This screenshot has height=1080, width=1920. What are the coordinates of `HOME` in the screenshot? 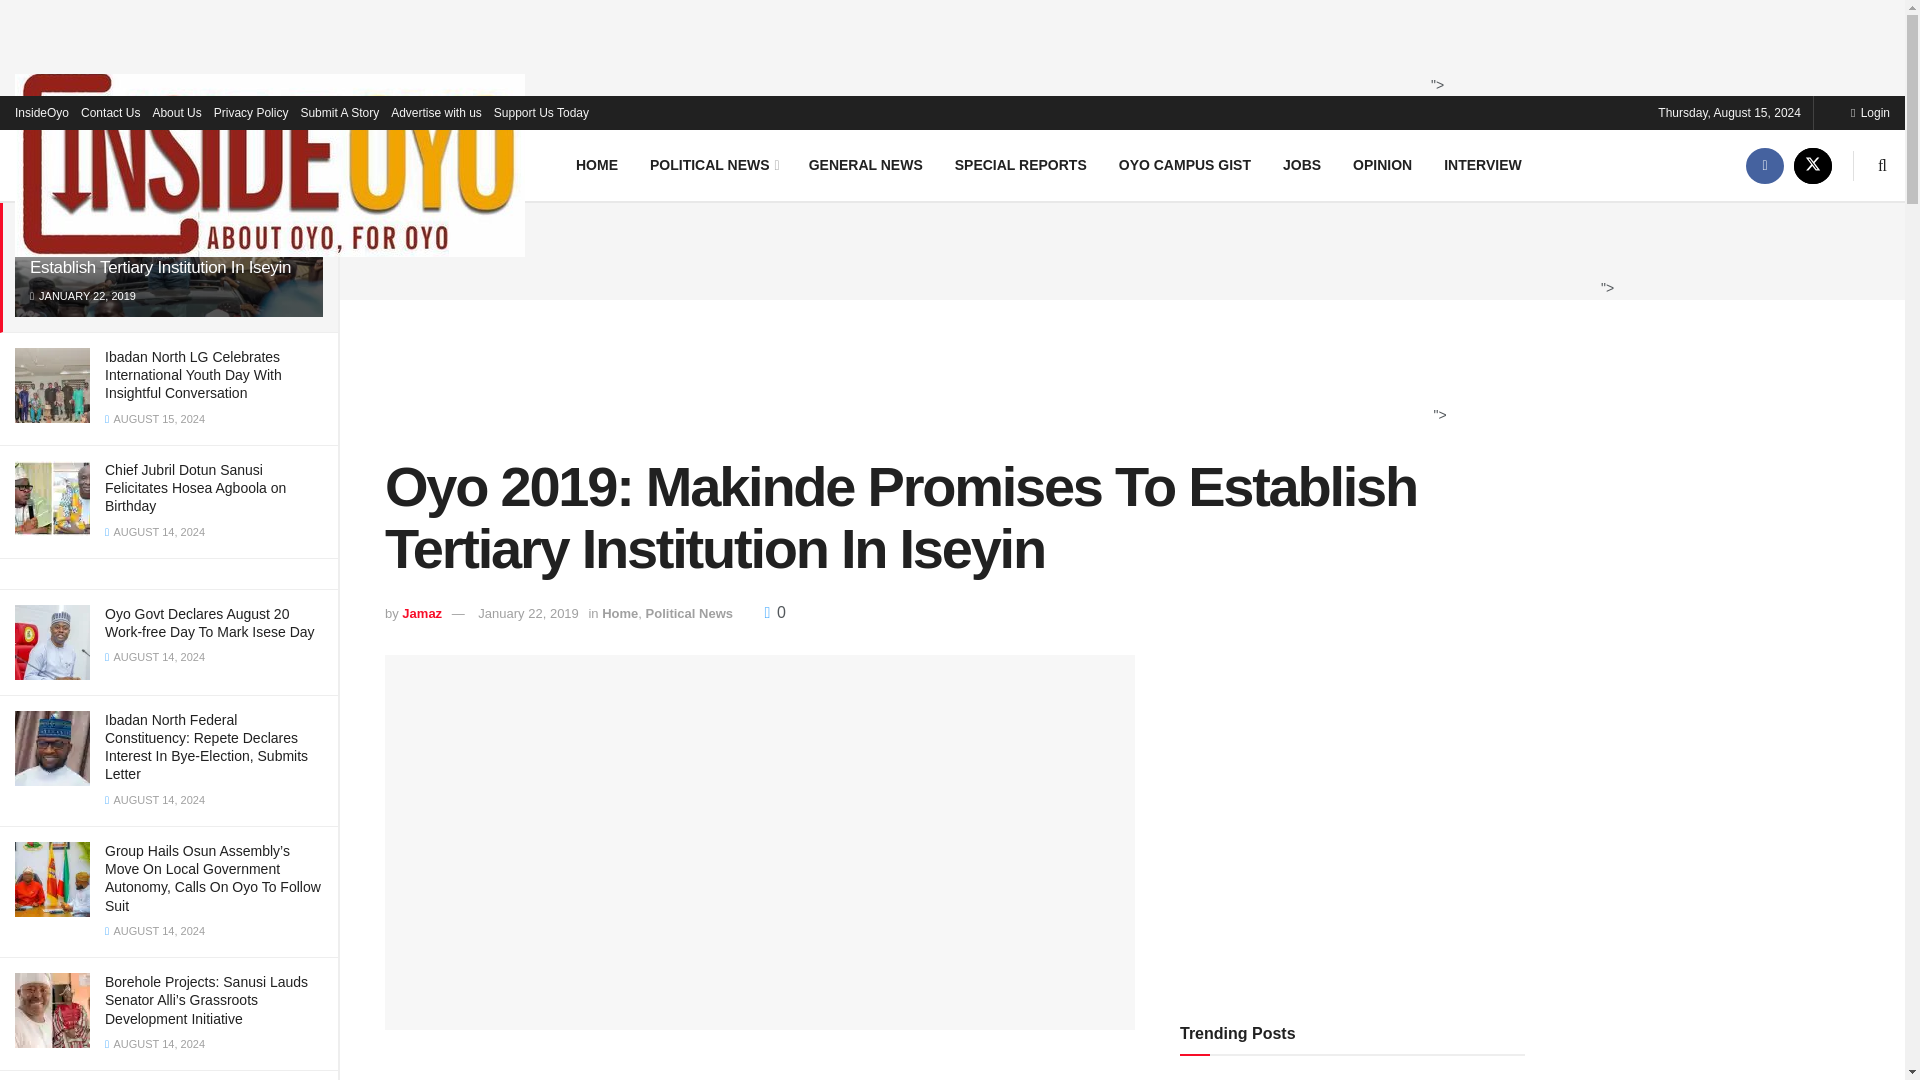 It's located at (596, 164).